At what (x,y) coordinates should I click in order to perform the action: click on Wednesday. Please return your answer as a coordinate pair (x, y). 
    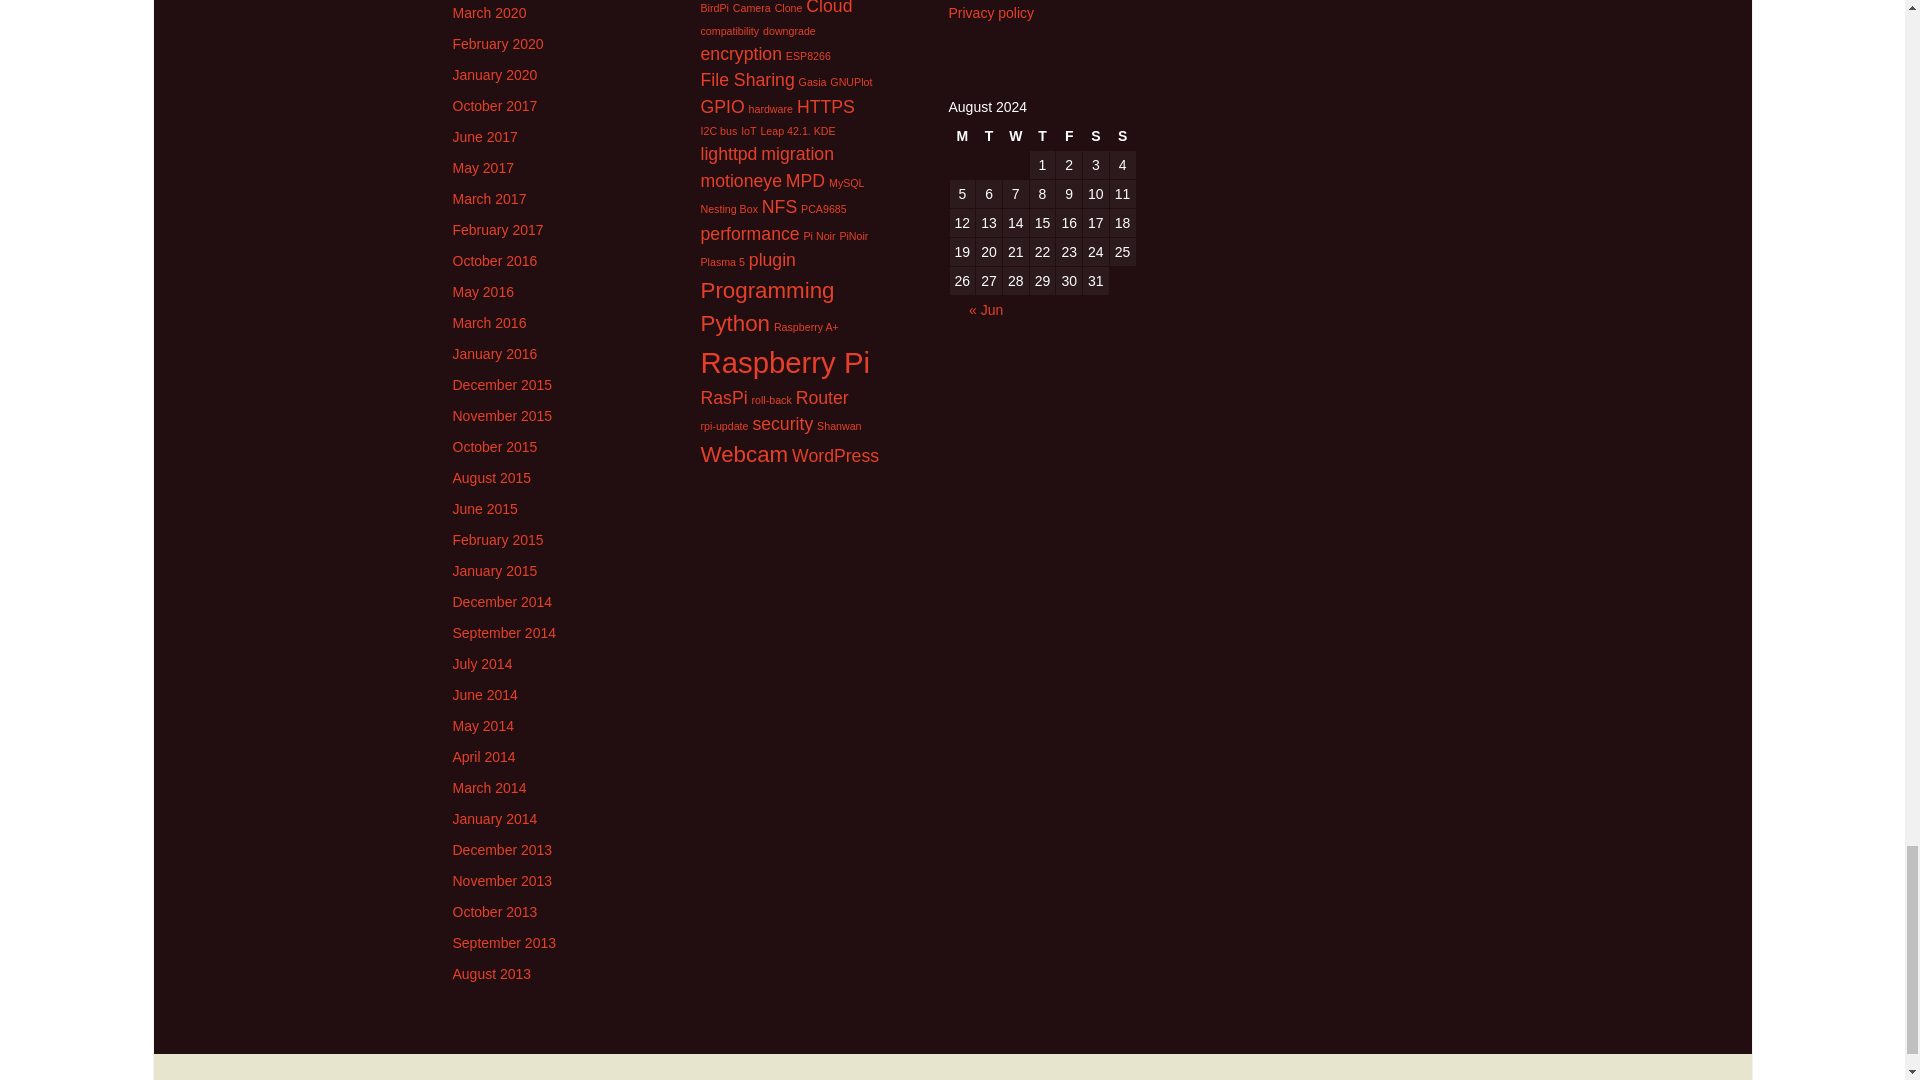
    Looking at the image, I should click on (1016, 136).